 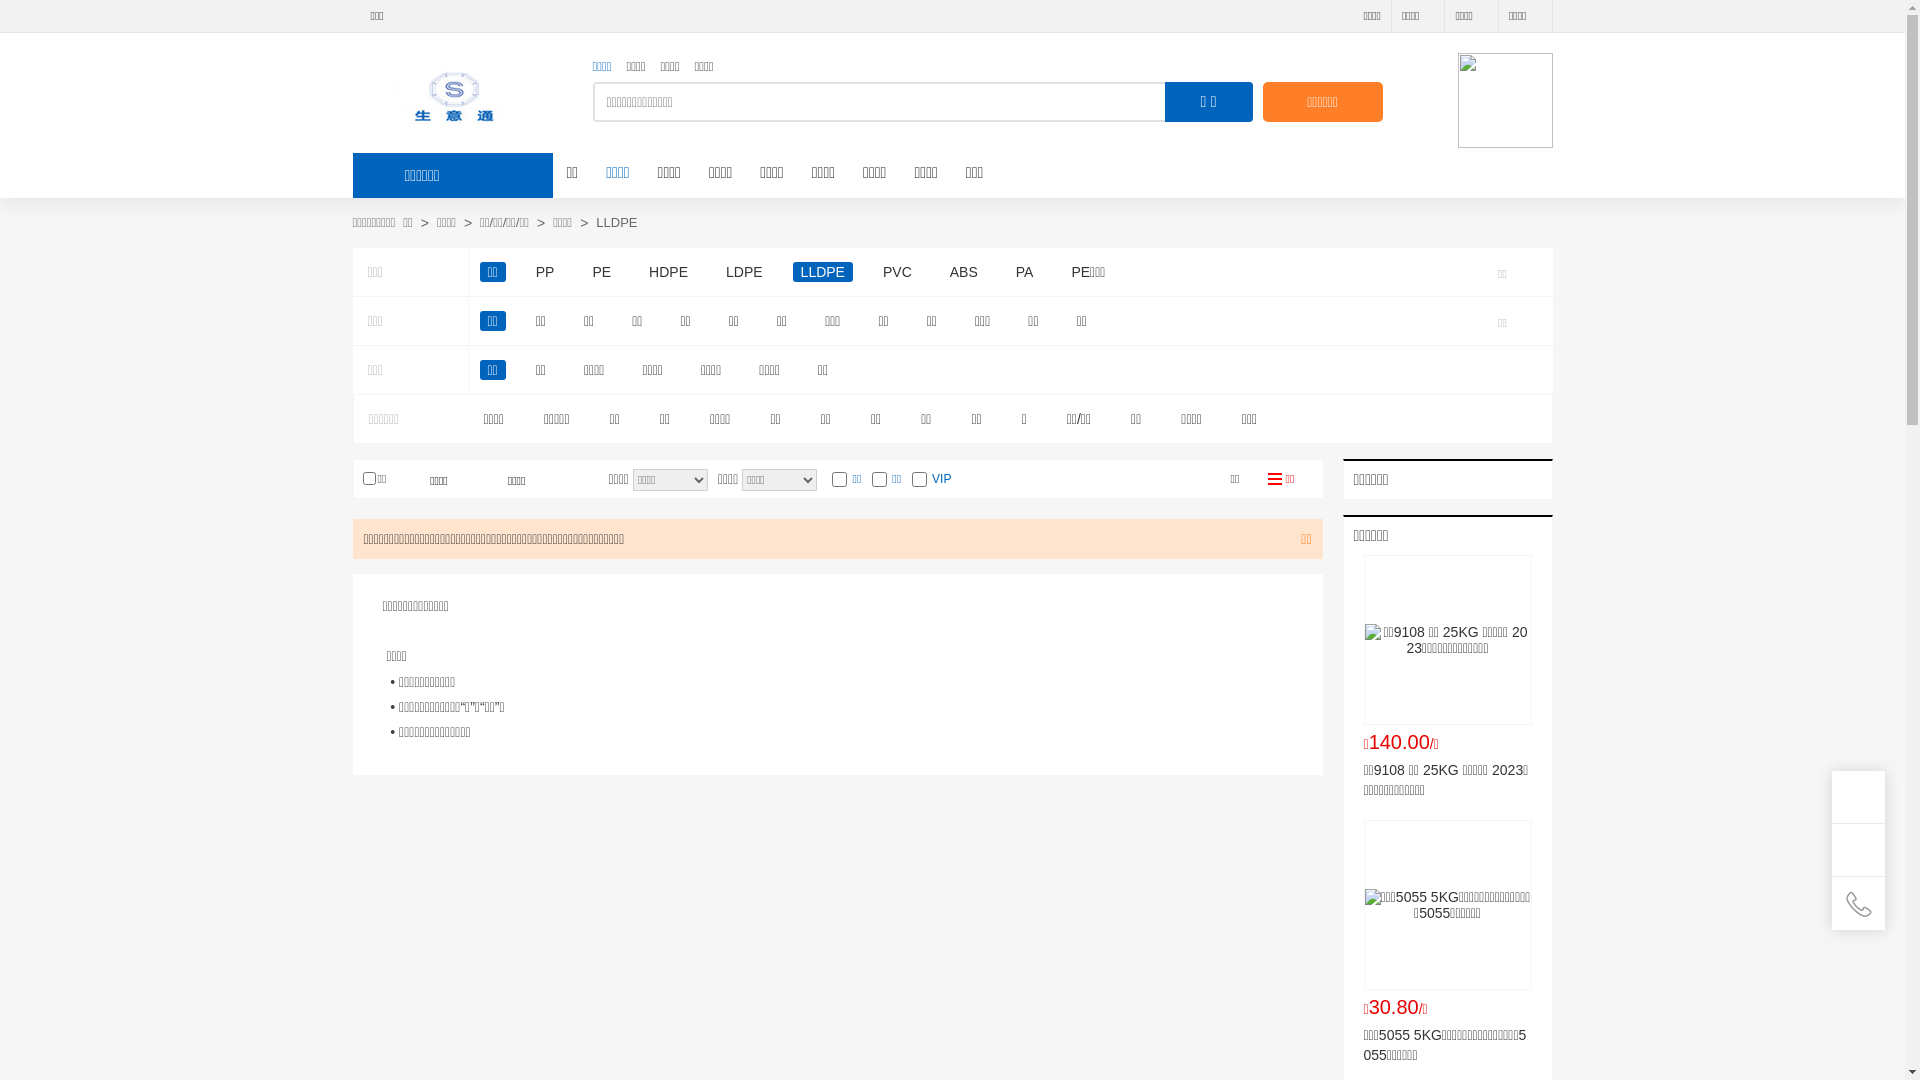 I want to click on ABS, so click(x=964, y=272).